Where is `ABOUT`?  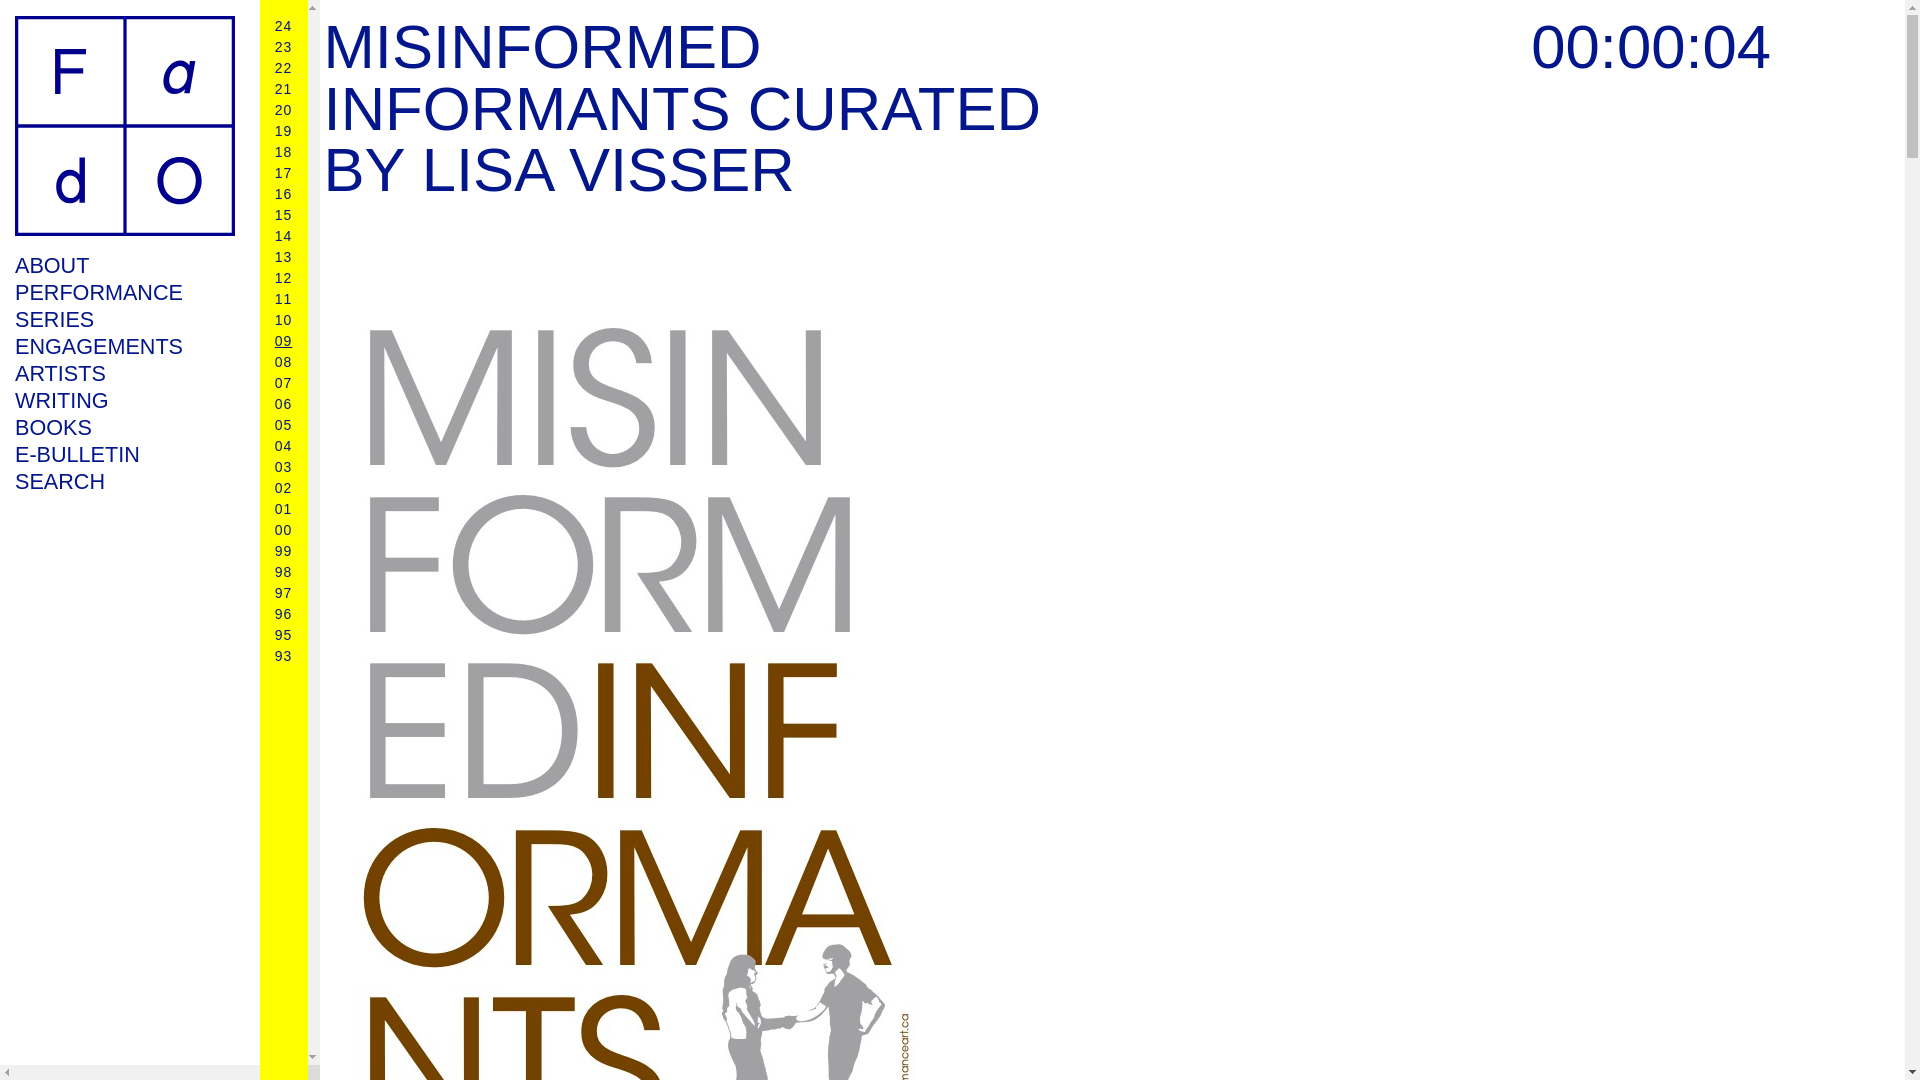
ABOUT is located at coordinates (124, 264).